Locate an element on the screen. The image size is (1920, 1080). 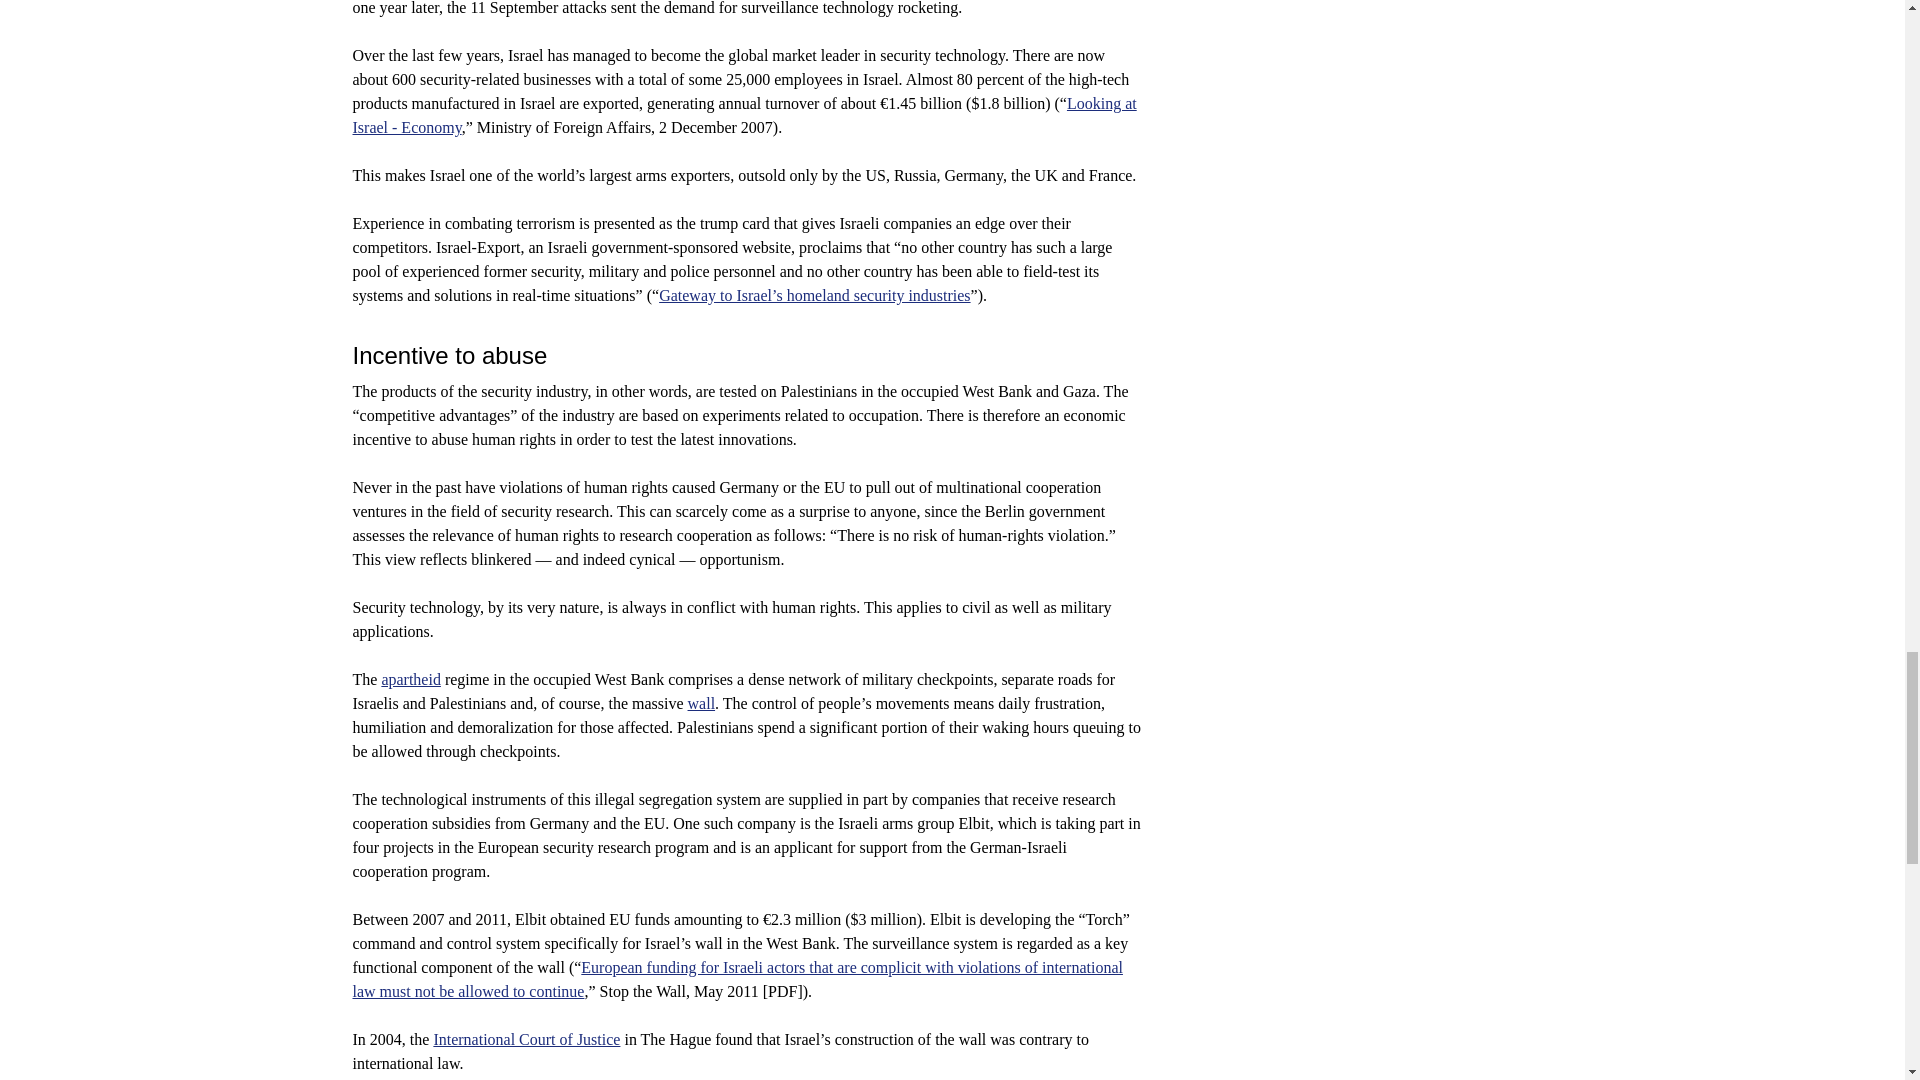
Looking at Israel - Economy is located at coordinates (744, 116).